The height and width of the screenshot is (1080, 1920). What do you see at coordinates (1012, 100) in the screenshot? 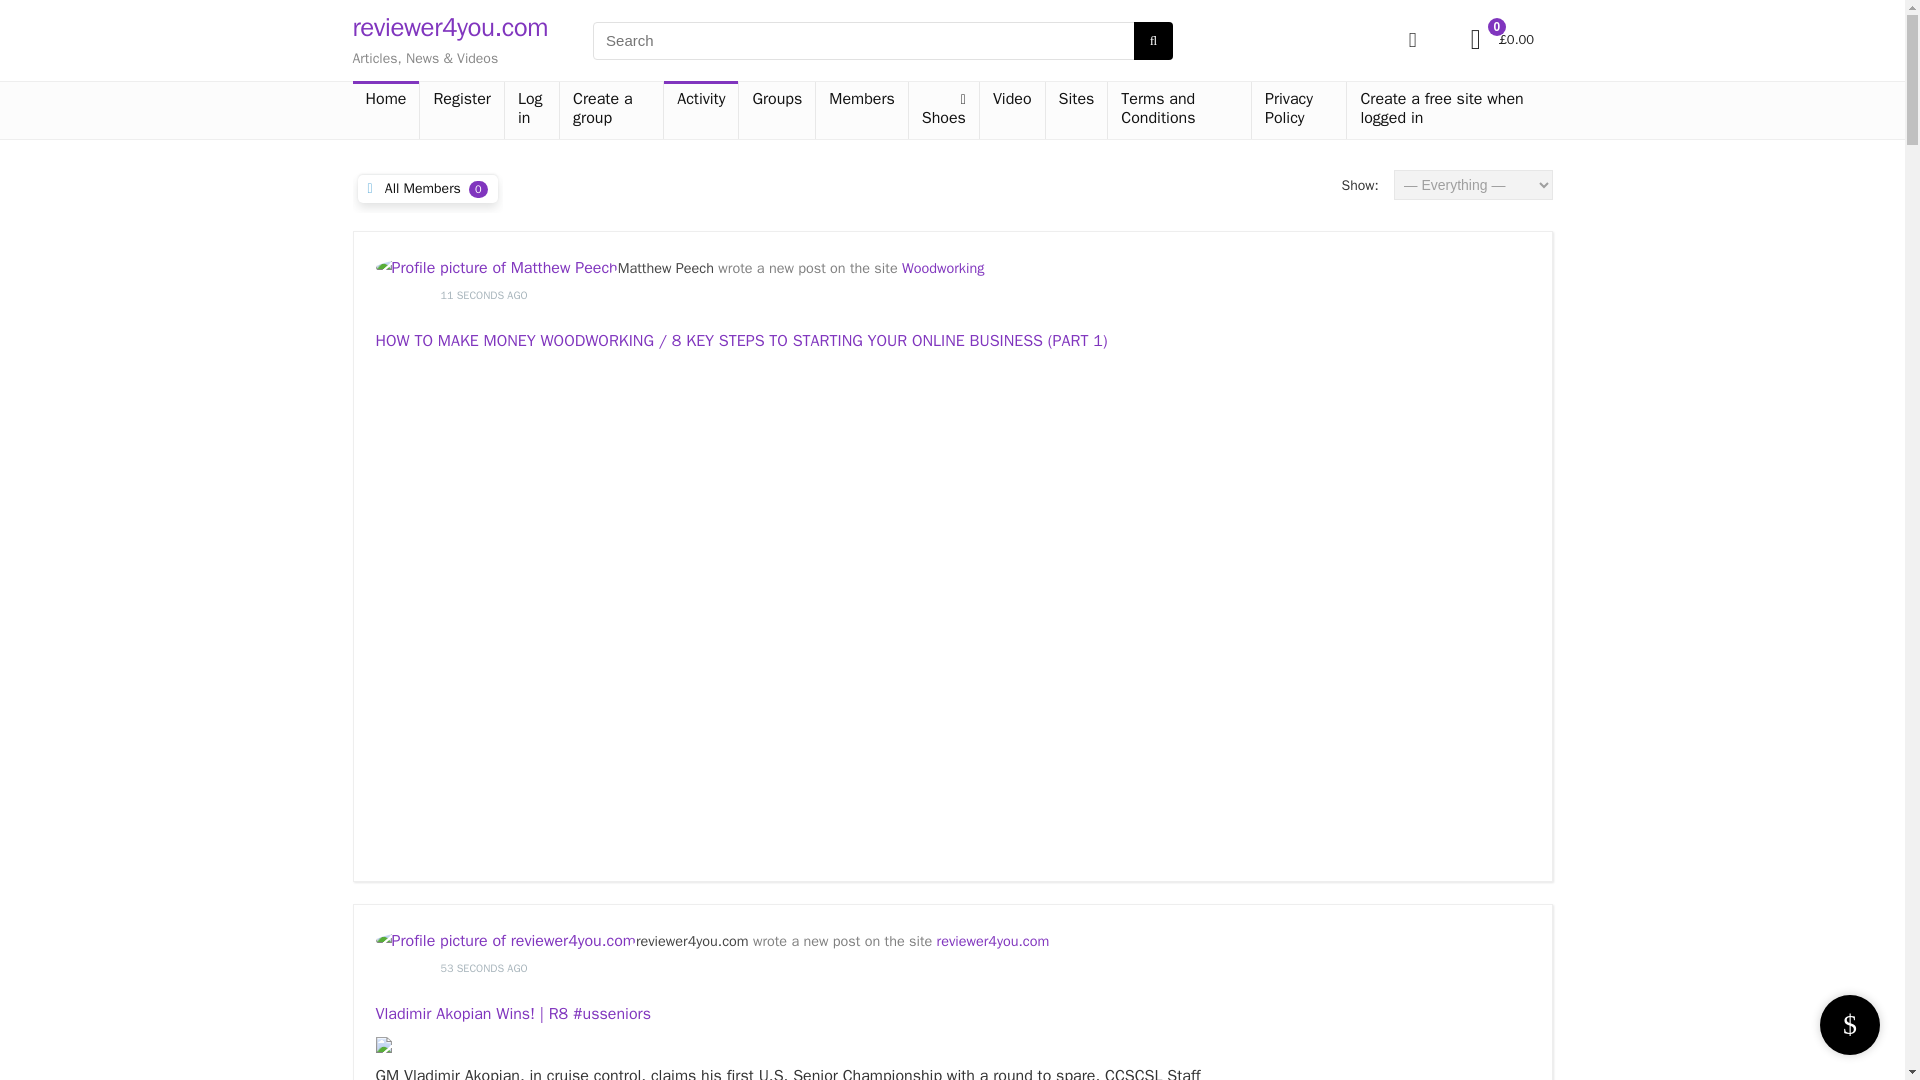
I see `Video` at bounding box center [1012, 100].